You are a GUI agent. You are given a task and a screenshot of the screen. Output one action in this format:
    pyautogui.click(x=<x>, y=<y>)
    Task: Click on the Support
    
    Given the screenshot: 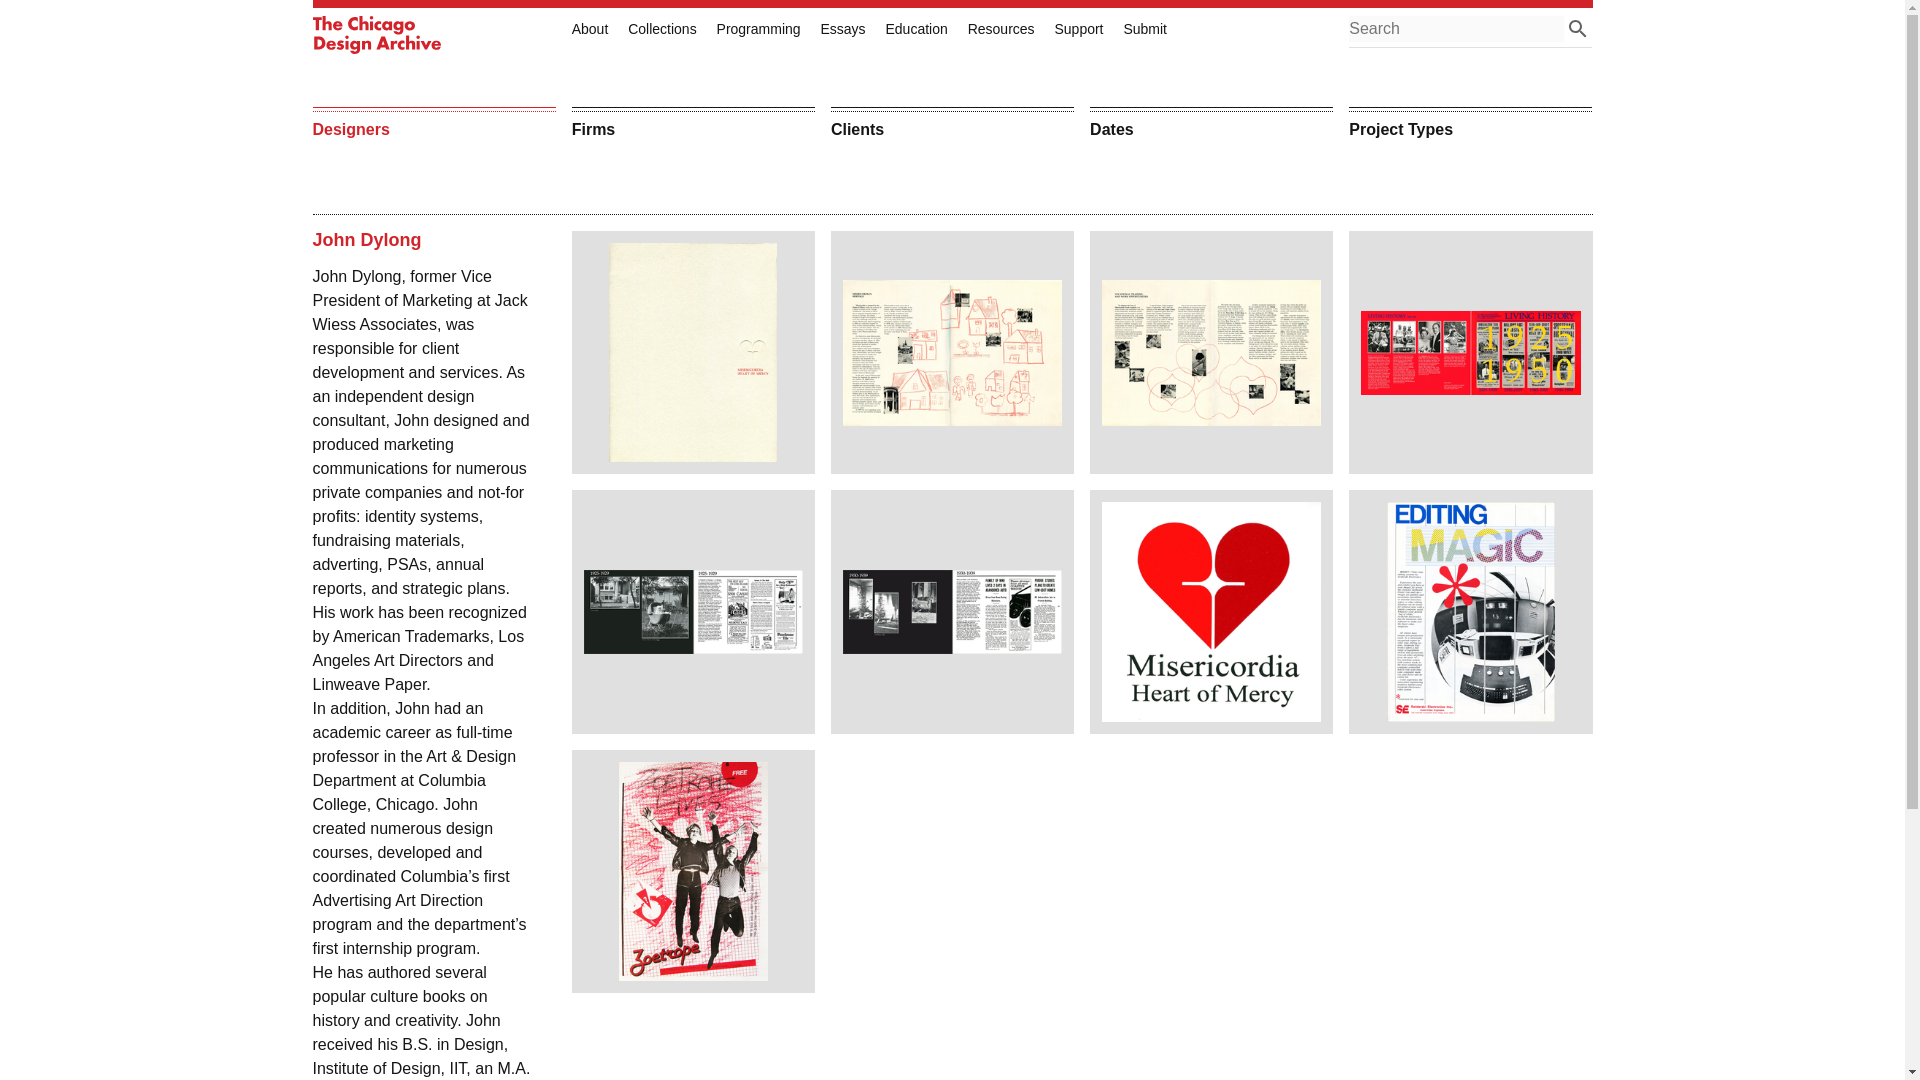 What is the action you would take?
    pyautogui.click(x=1078, y=28)
    